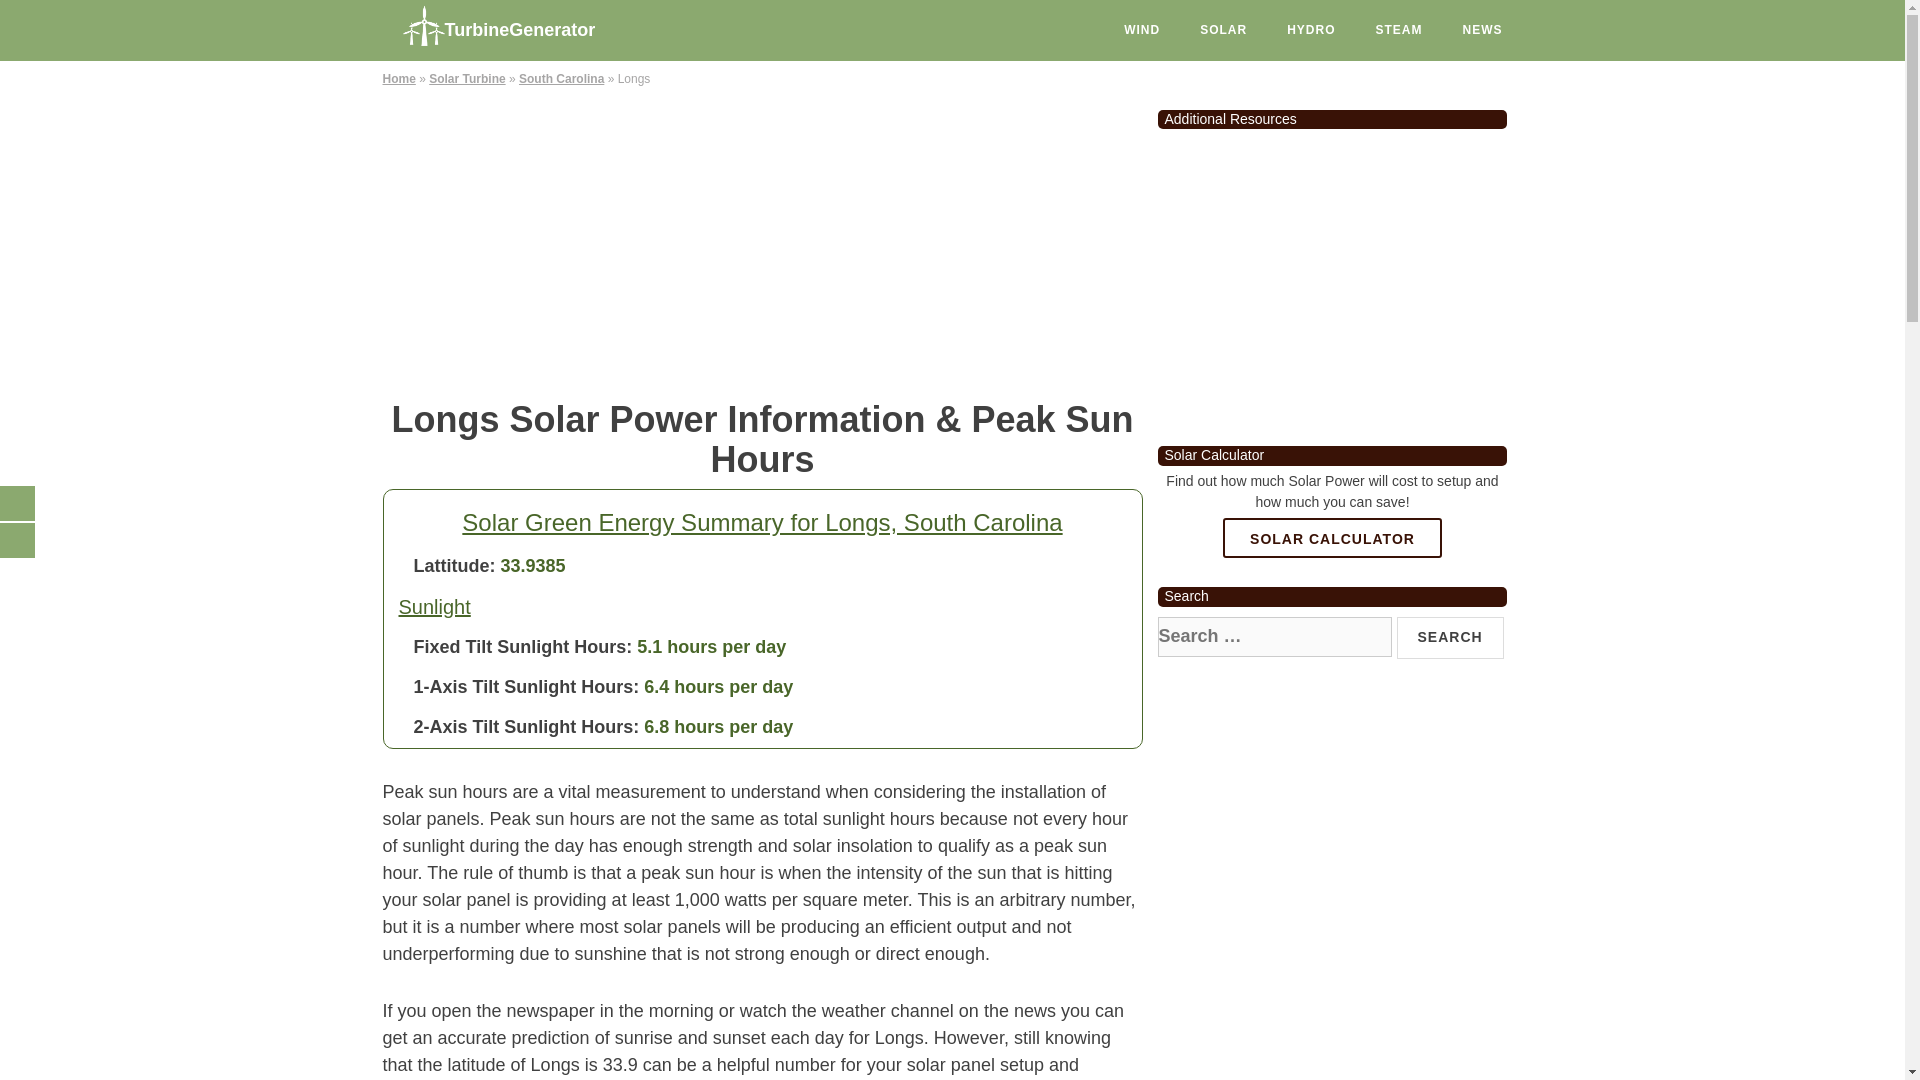 The height and width of the screenshot is (1080, 1920). Describe the element at coordinates (1399, 30) in the screenshot. I see `STEAM` at that location.